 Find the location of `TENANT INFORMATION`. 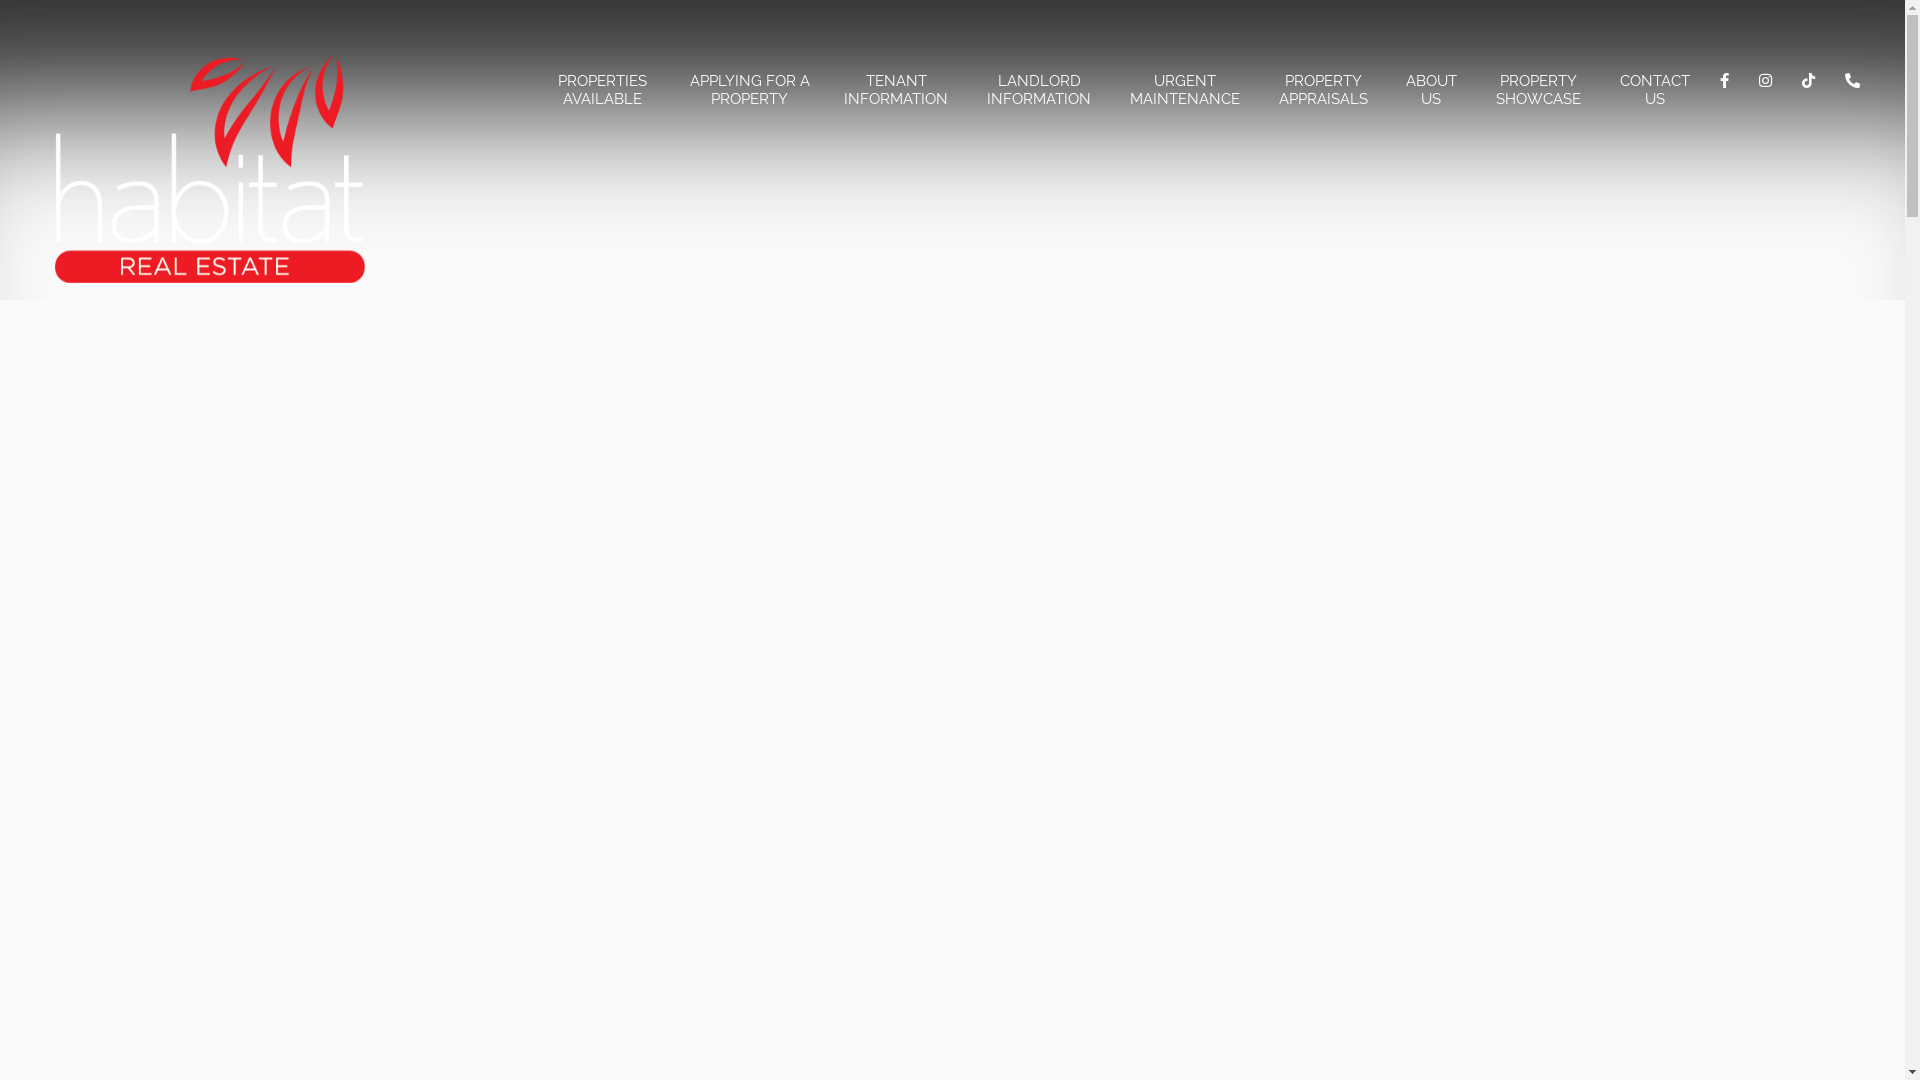

TENANT INFORMATION is located at coordinates (896, 90).